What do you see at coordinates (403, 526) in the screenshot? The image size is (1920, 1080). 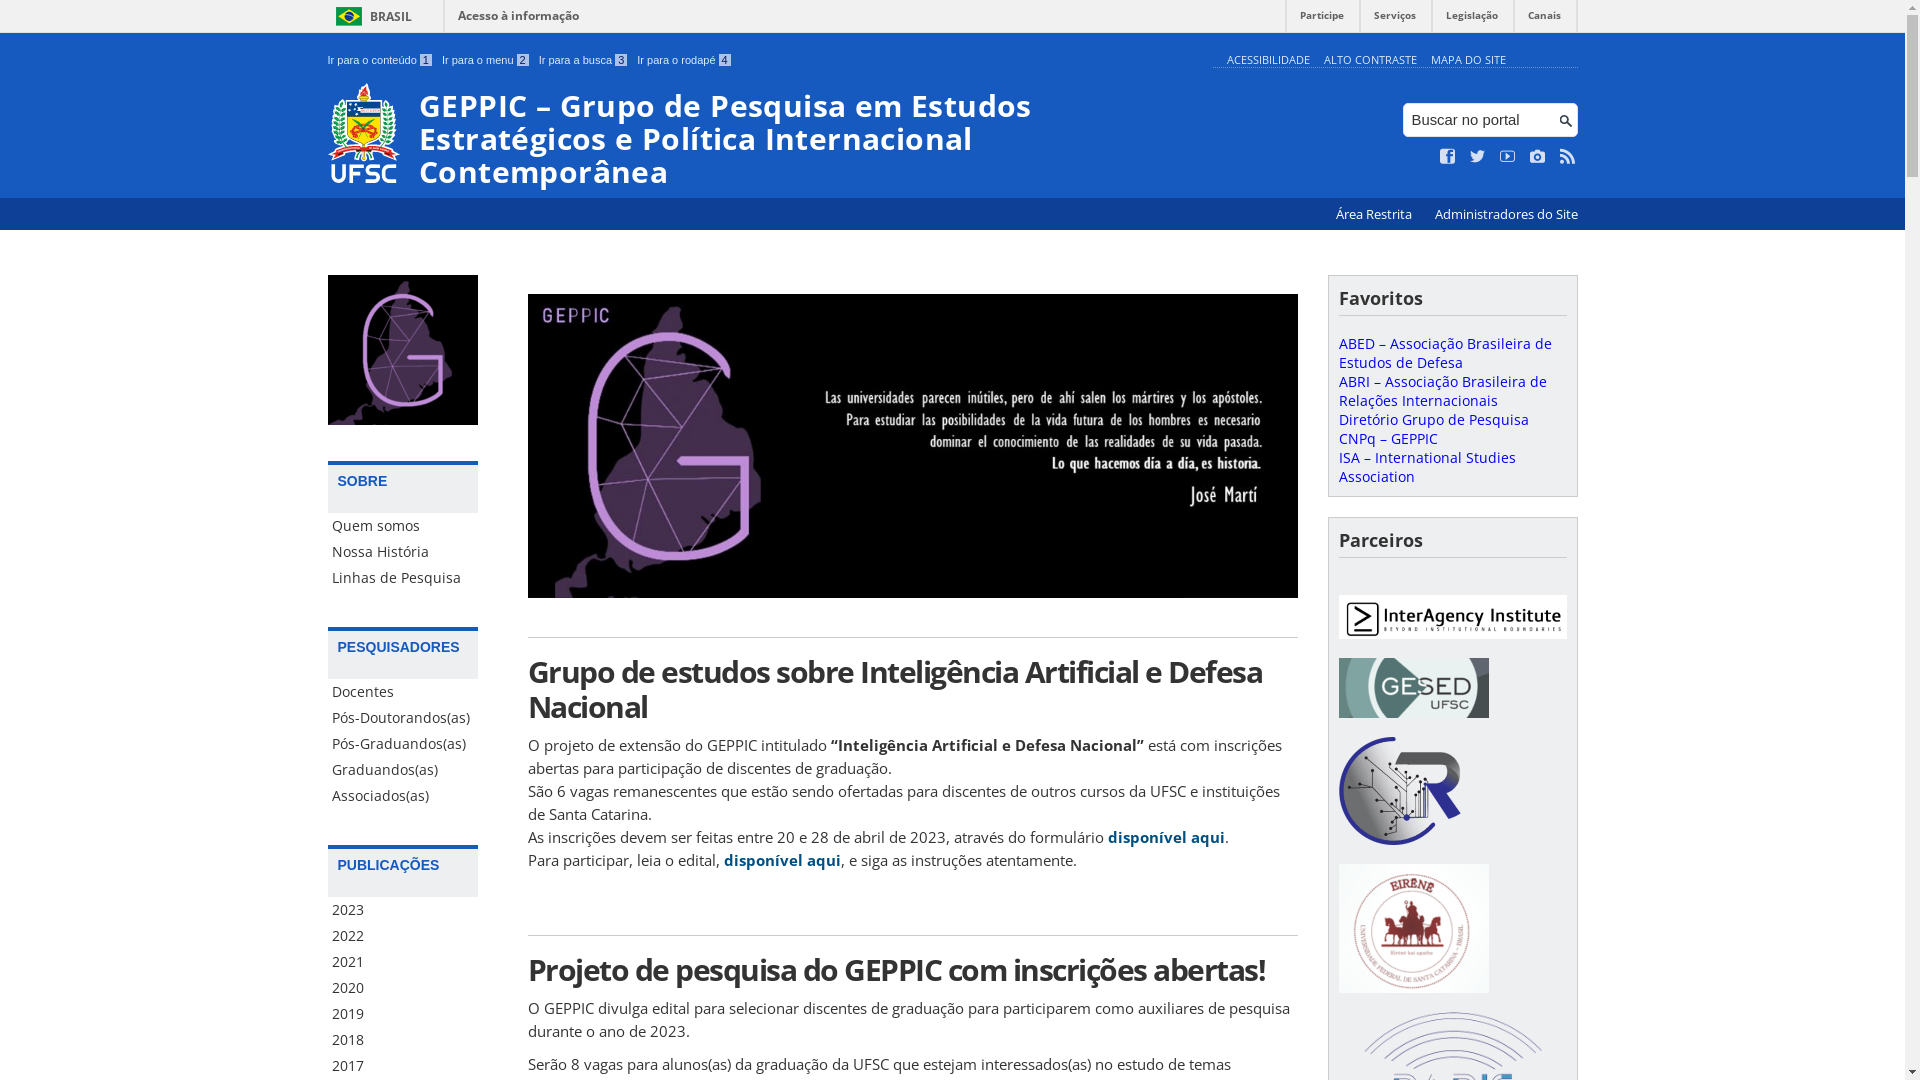 I see `Quem somos` at bounding box center [403, 526].